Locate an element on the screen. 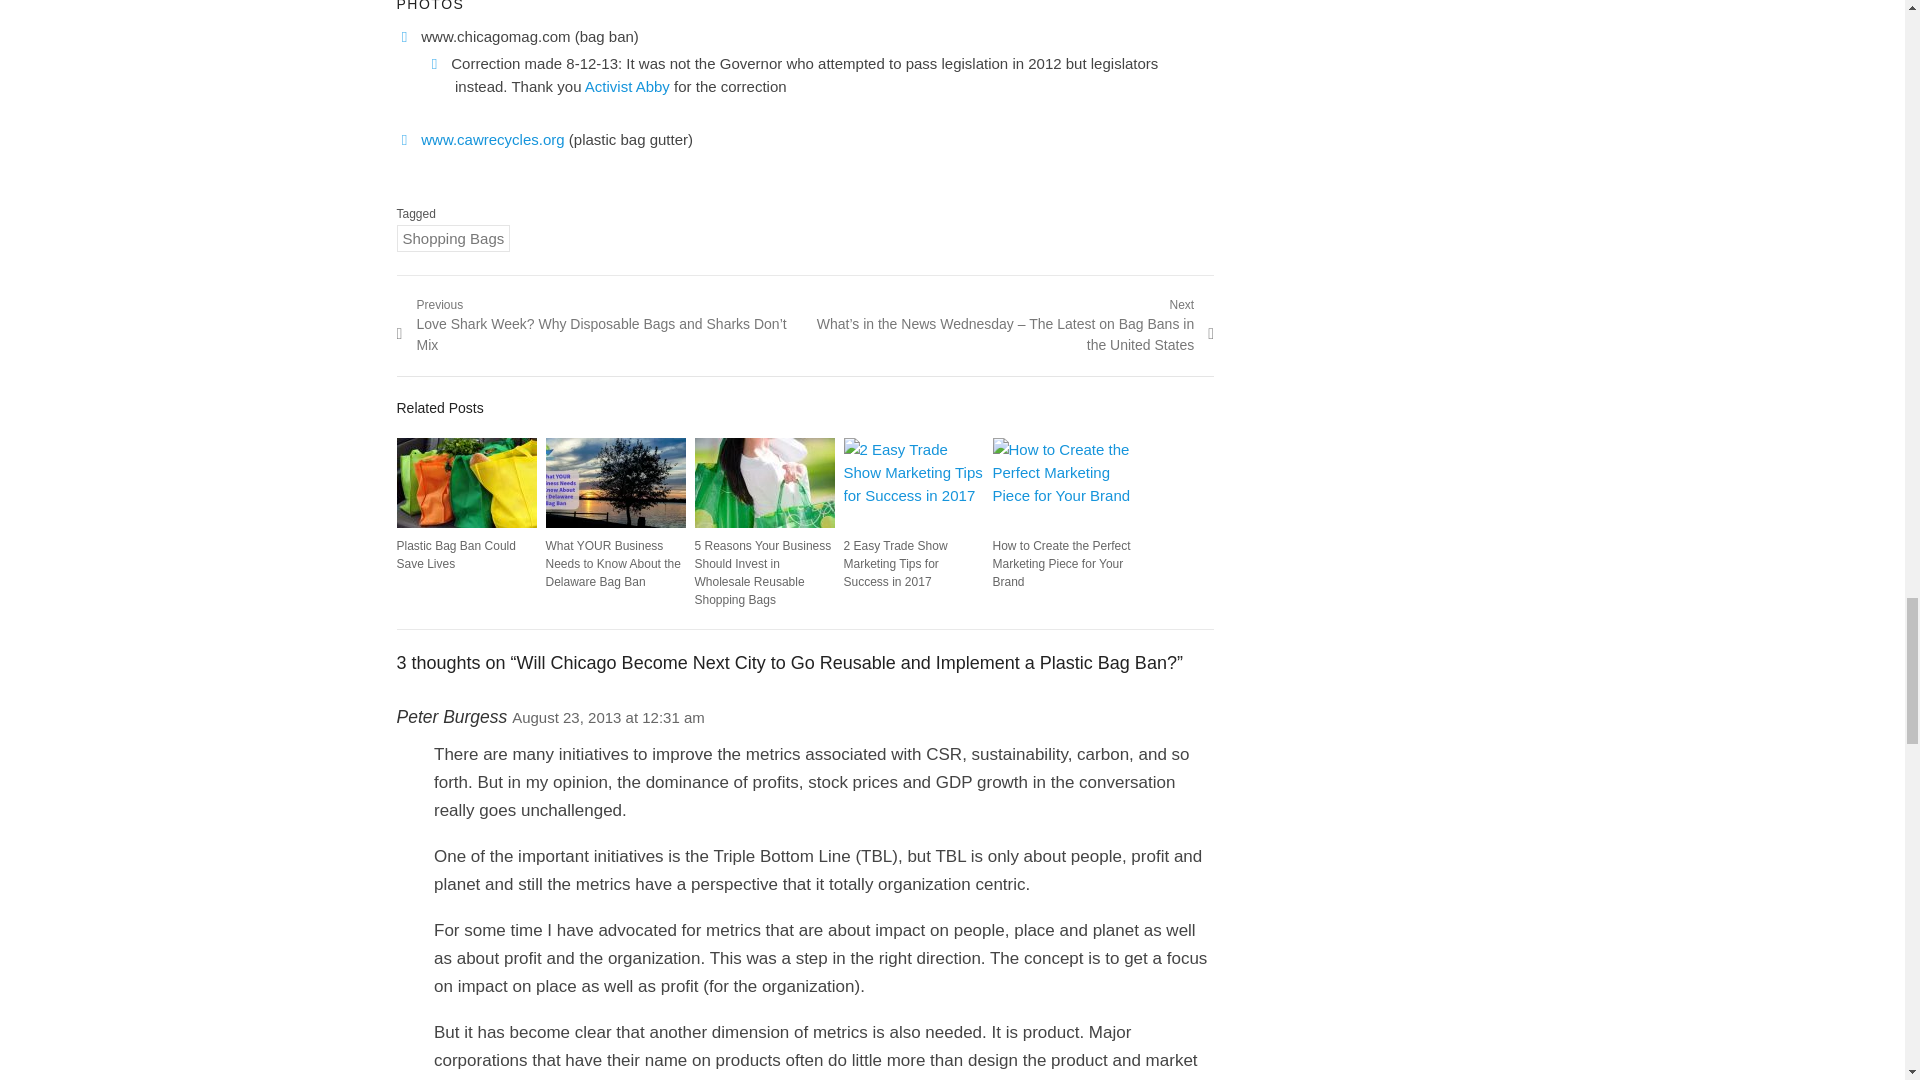 This screenshot has height=1080, width=1920. 2 Easy Trade Show Marketing Tips for Success in 2017 is located at coordinates (896, 563).